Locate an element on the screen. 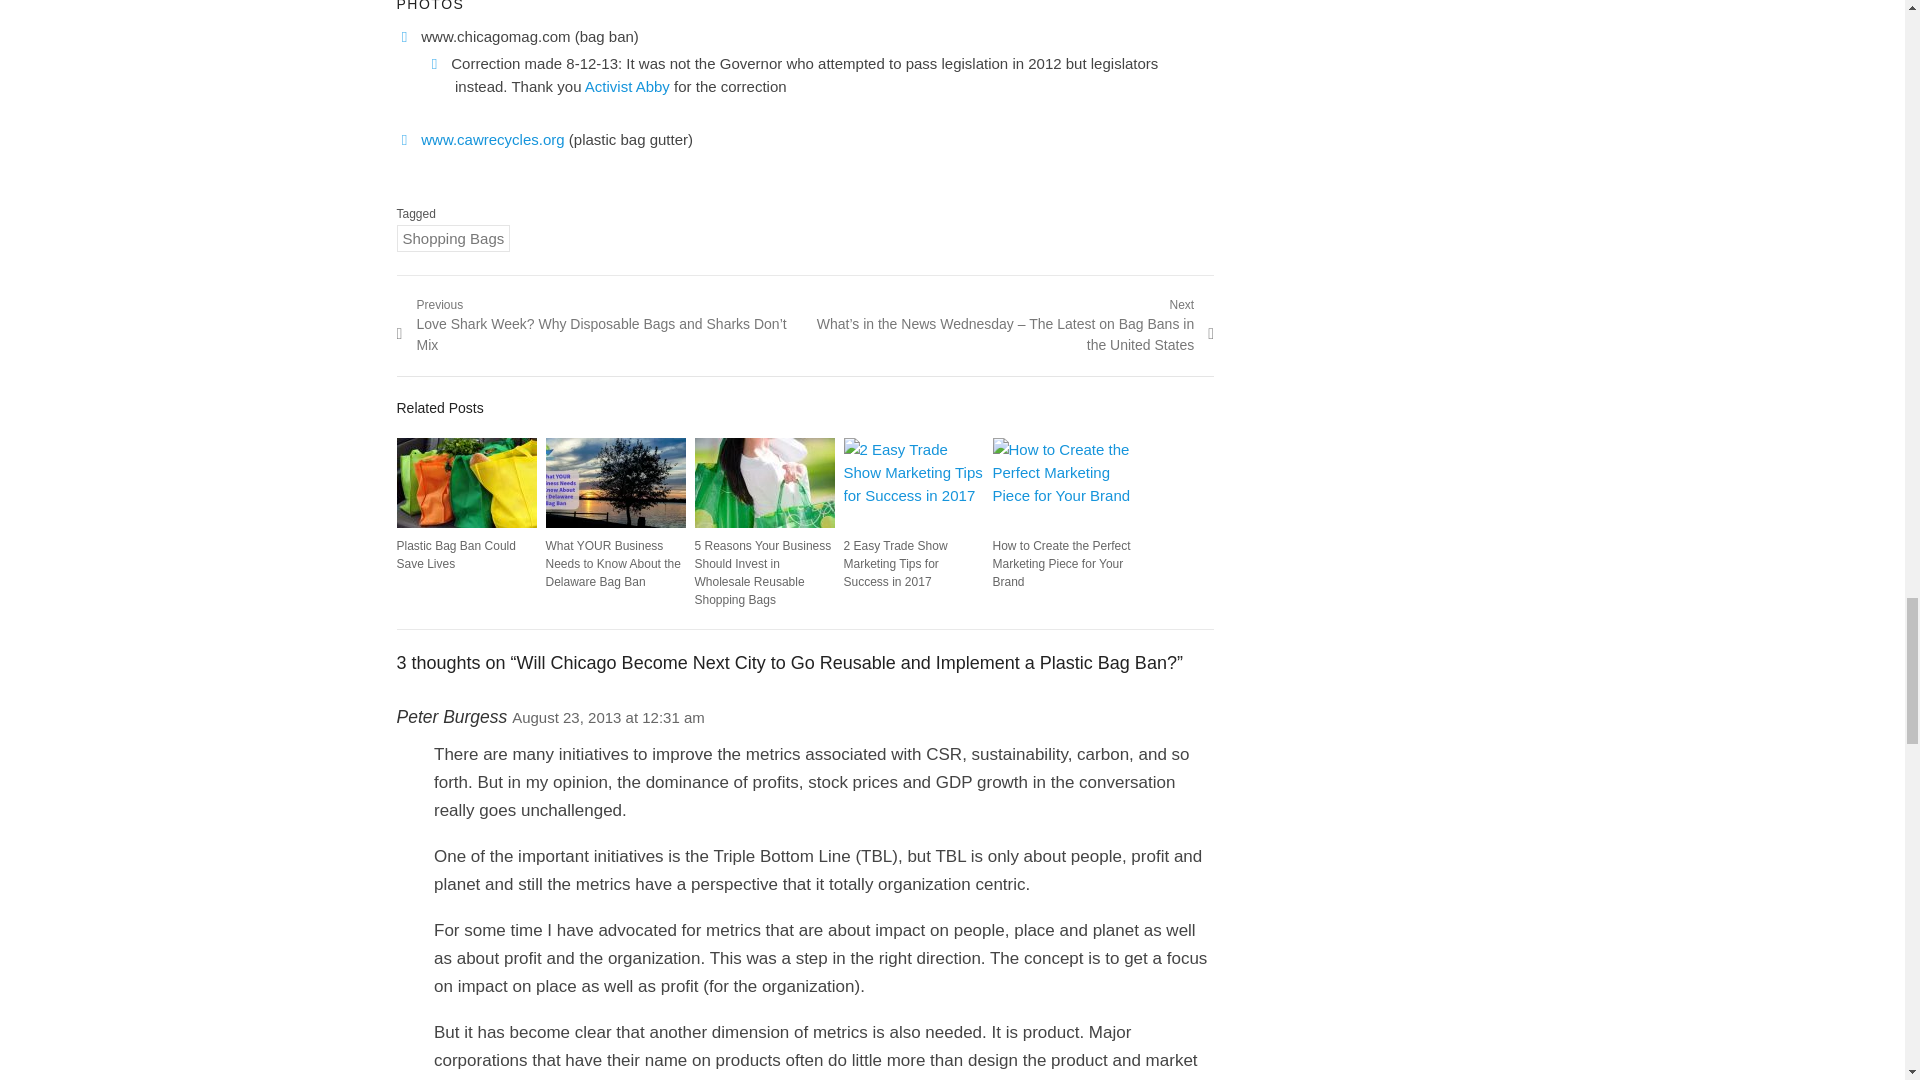 This screenshot has height=1080, width=1920. 2 Easy Trade Show Marketing Tips for Success in 2017 is located at coordinates (896, 563).